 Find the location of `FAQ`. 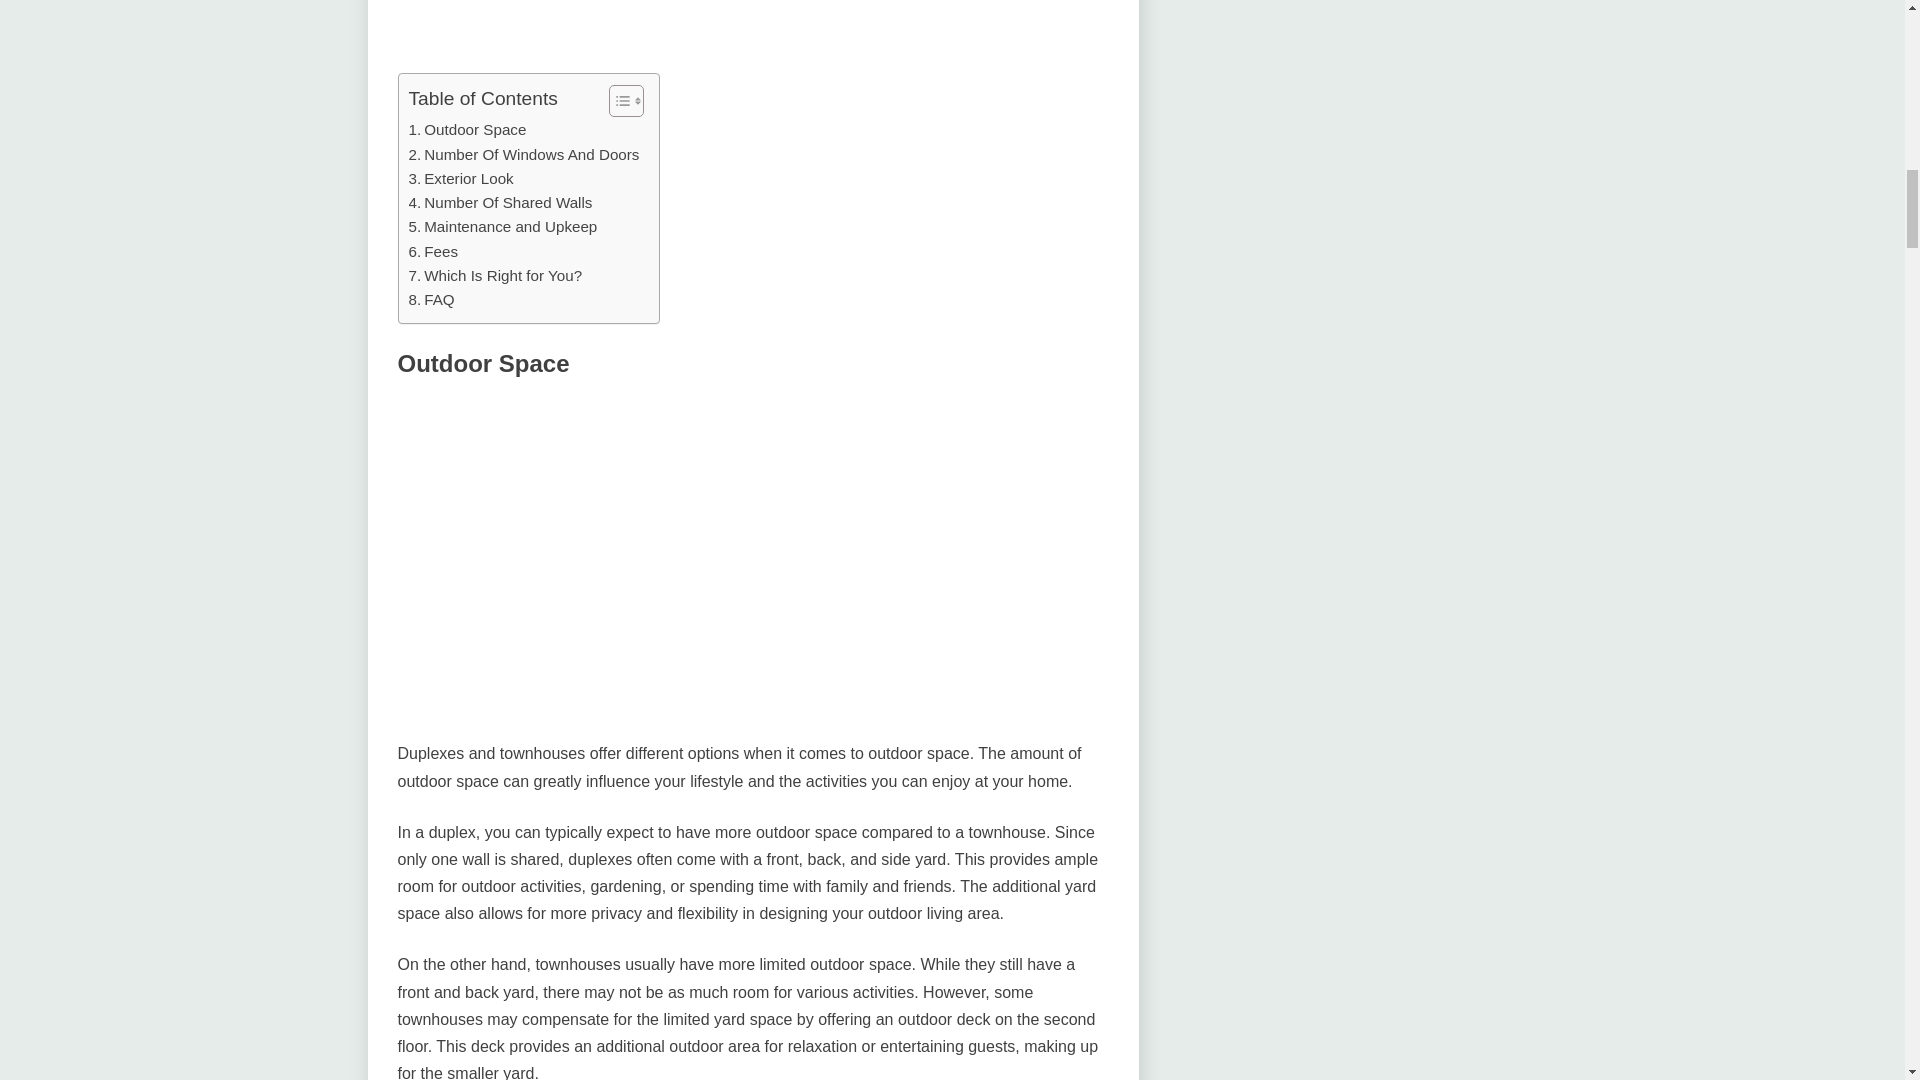

FAQ is located at coordinates (430, 300).